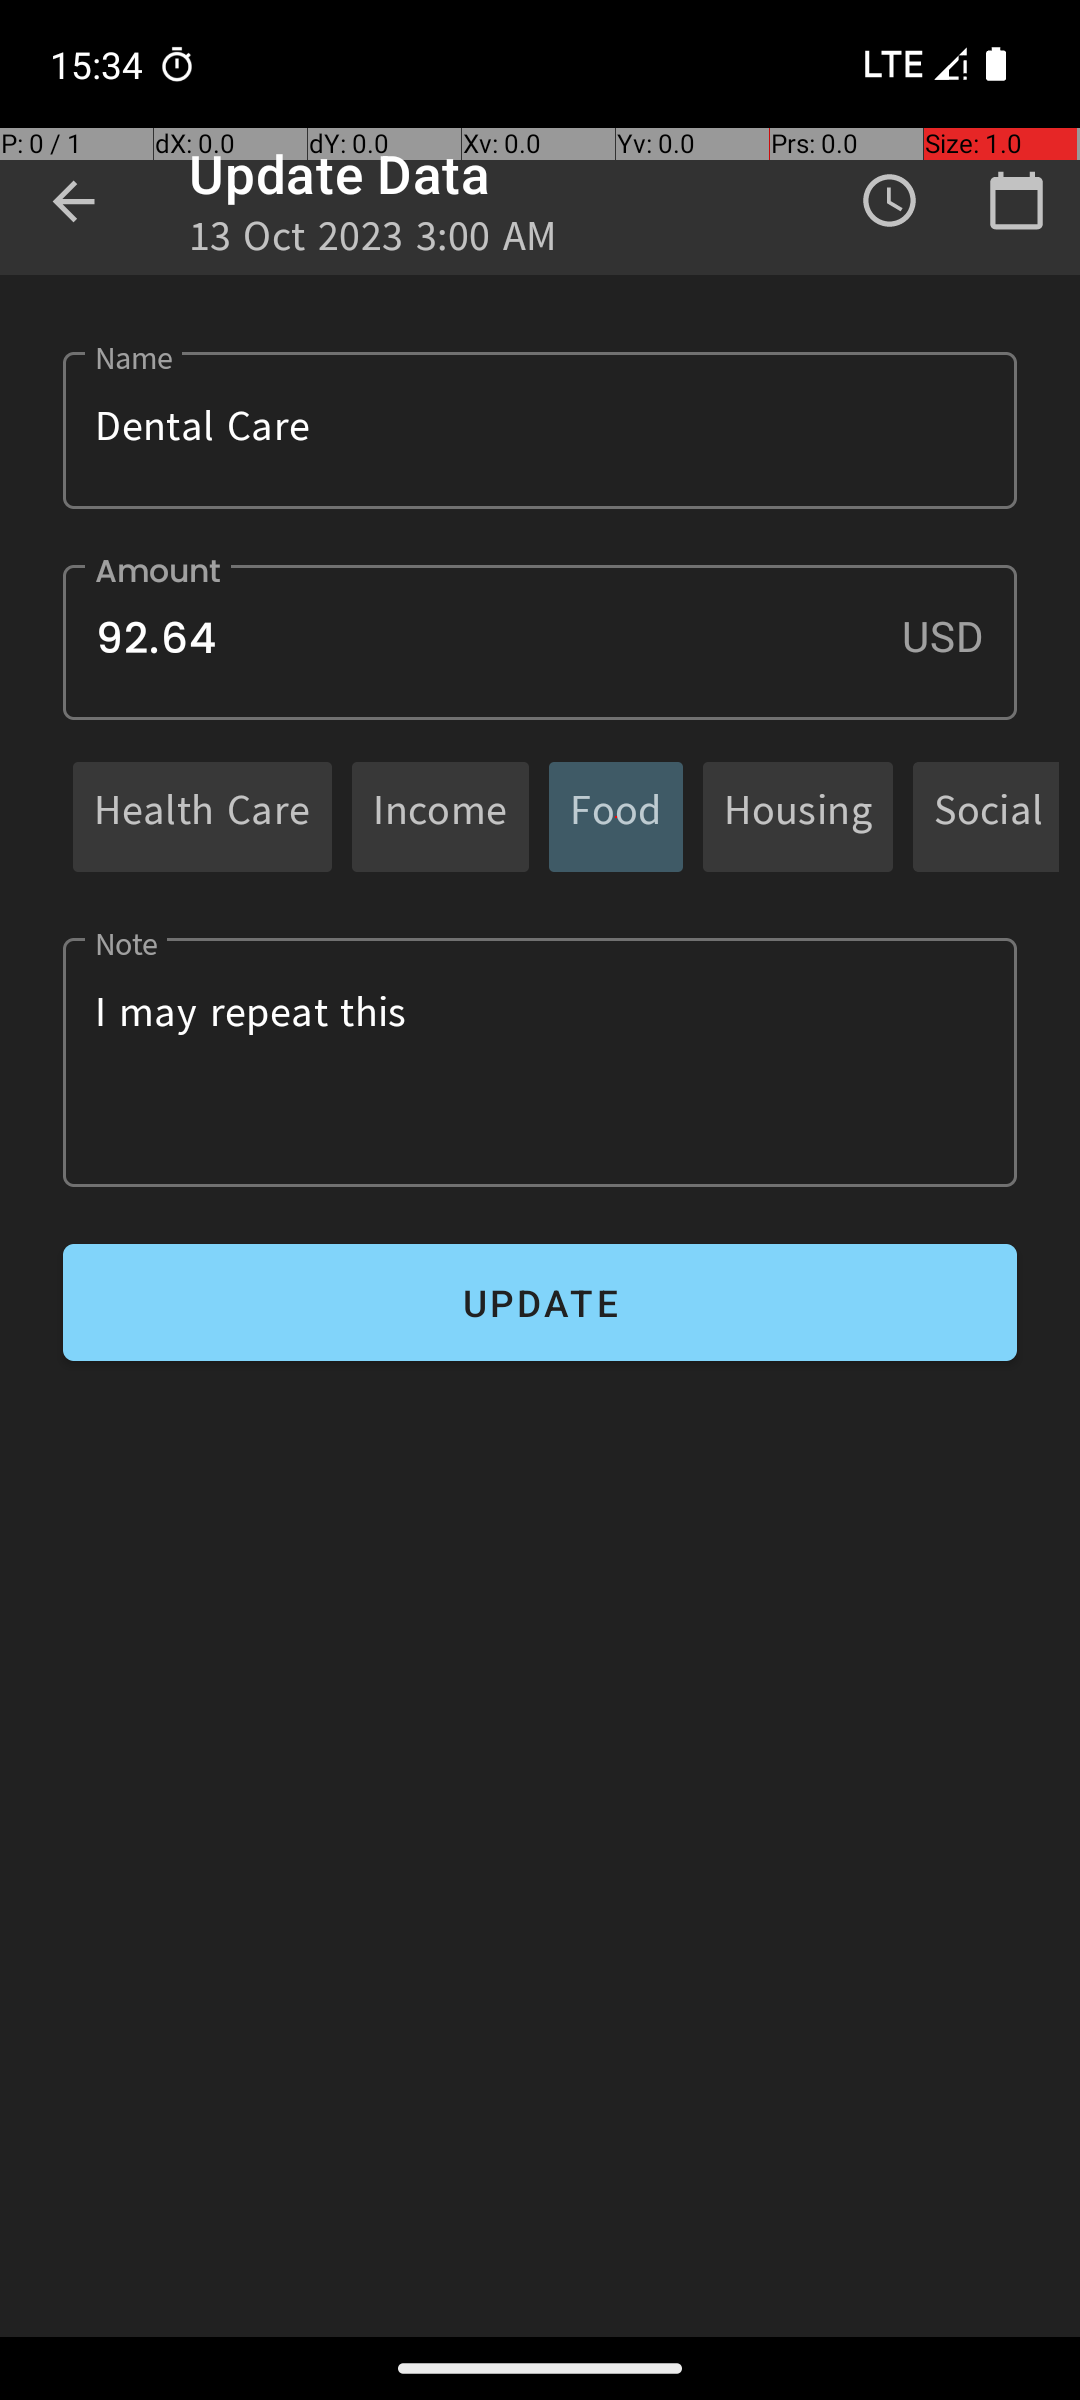 The width and height of the screenshot is (1080, 2400). I want to click on Dental Care, so click(540, 430).